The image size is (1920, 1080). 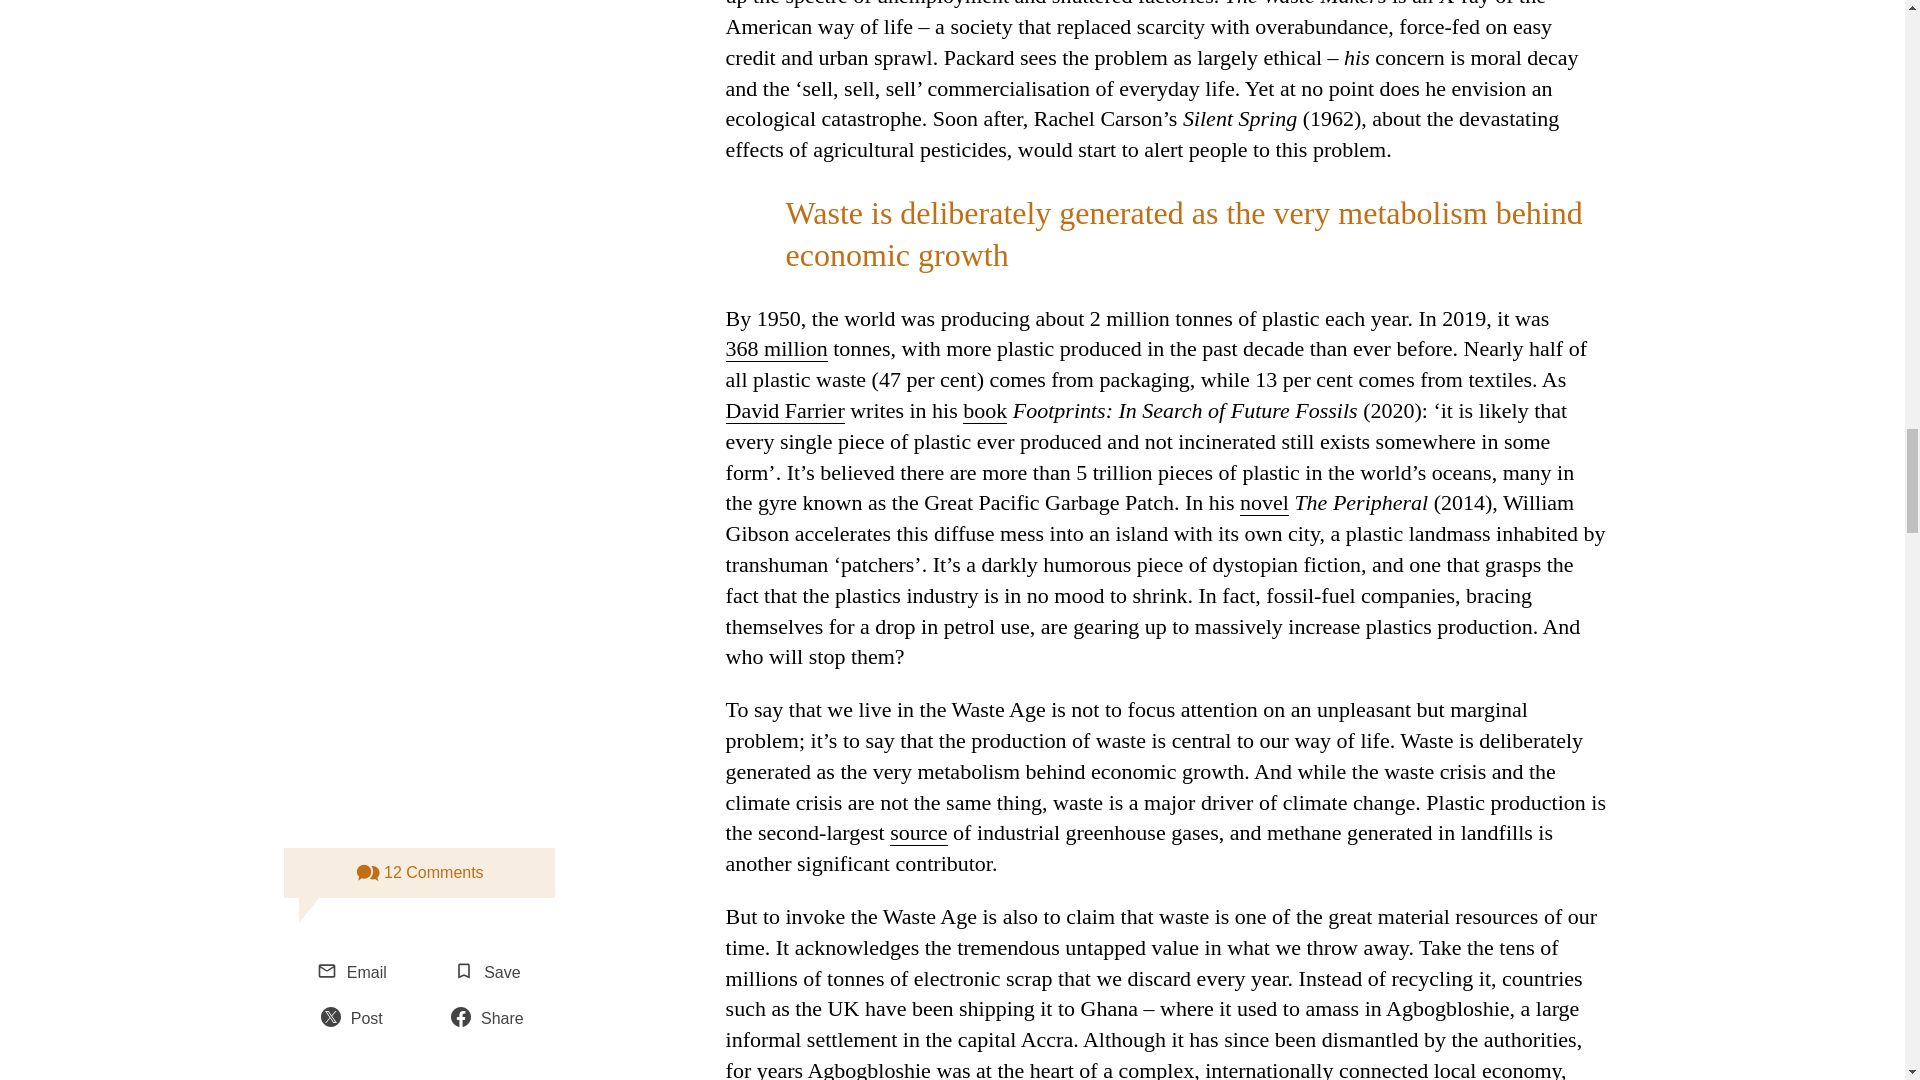 I want to click on book, so click(x=984, y=411).